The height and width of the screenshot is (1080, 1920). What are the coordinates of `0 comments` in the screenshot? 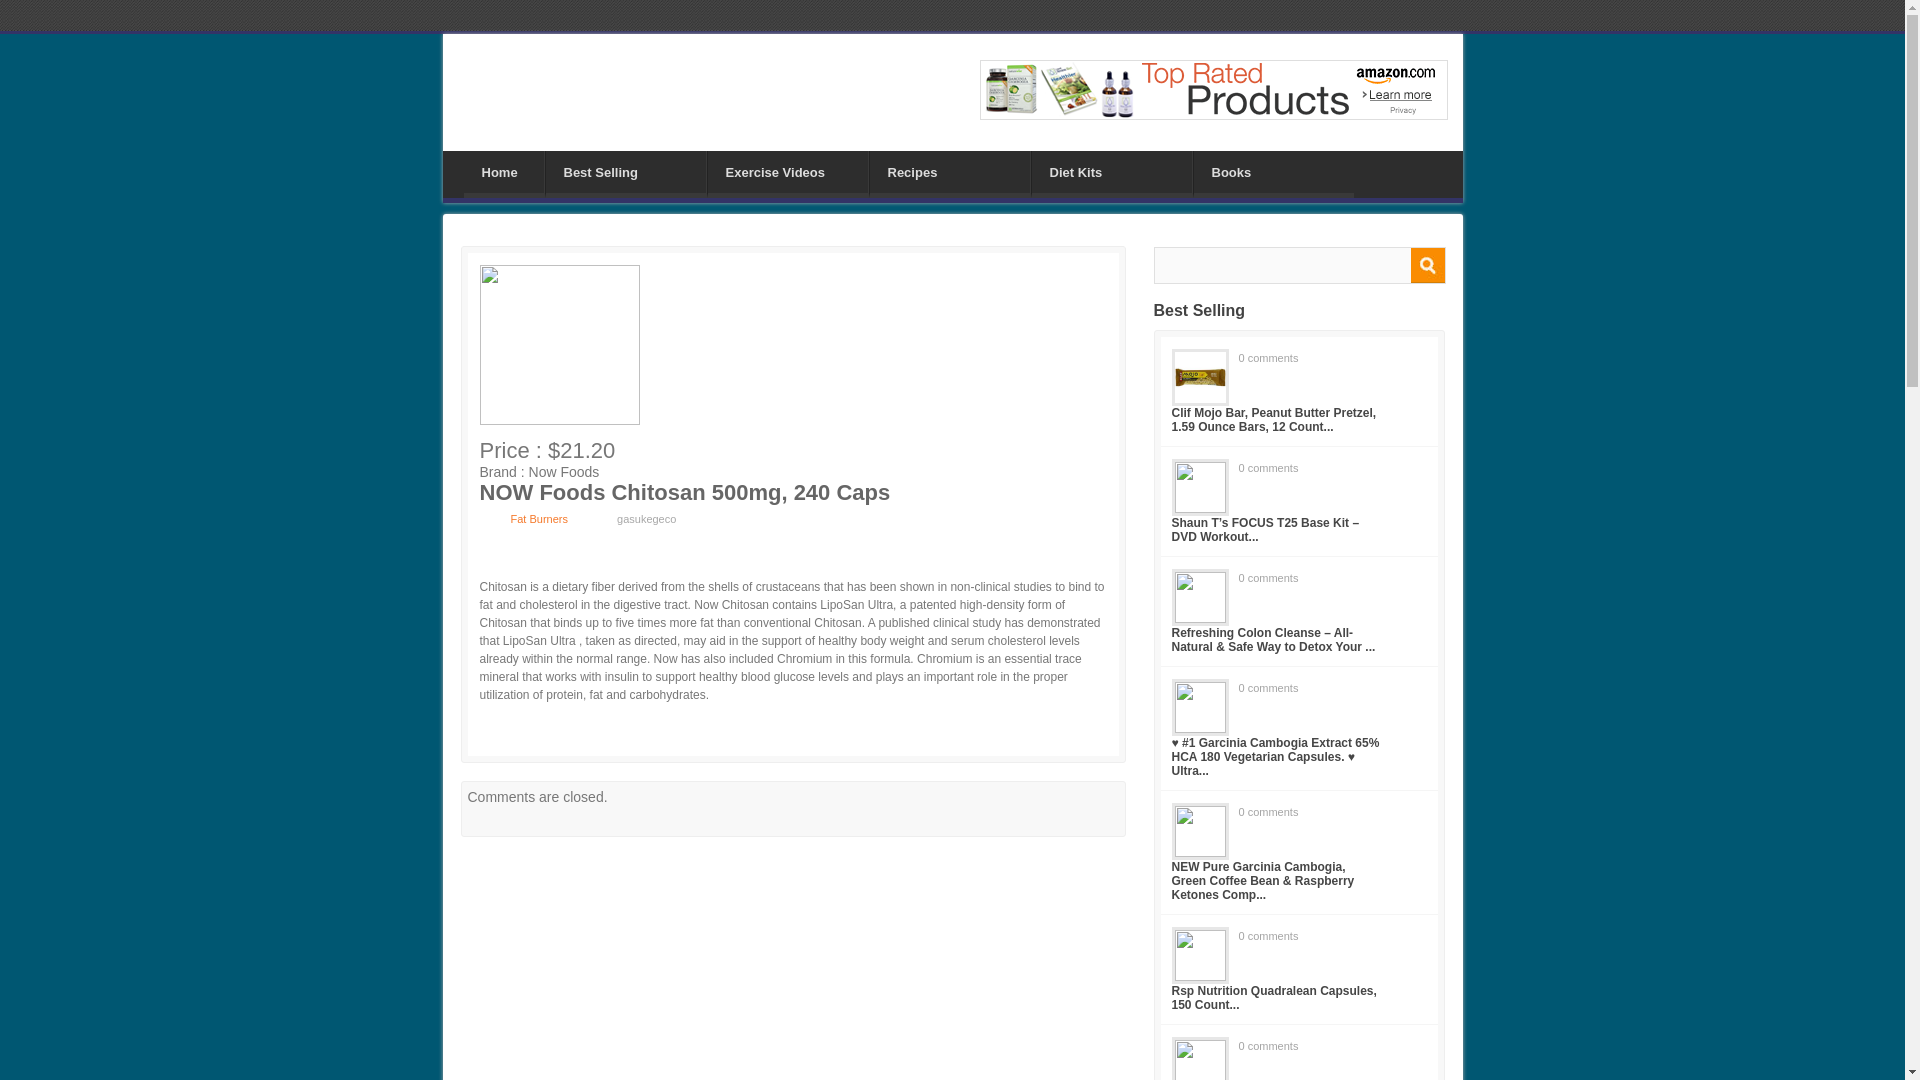 It's located at (1268, 935).